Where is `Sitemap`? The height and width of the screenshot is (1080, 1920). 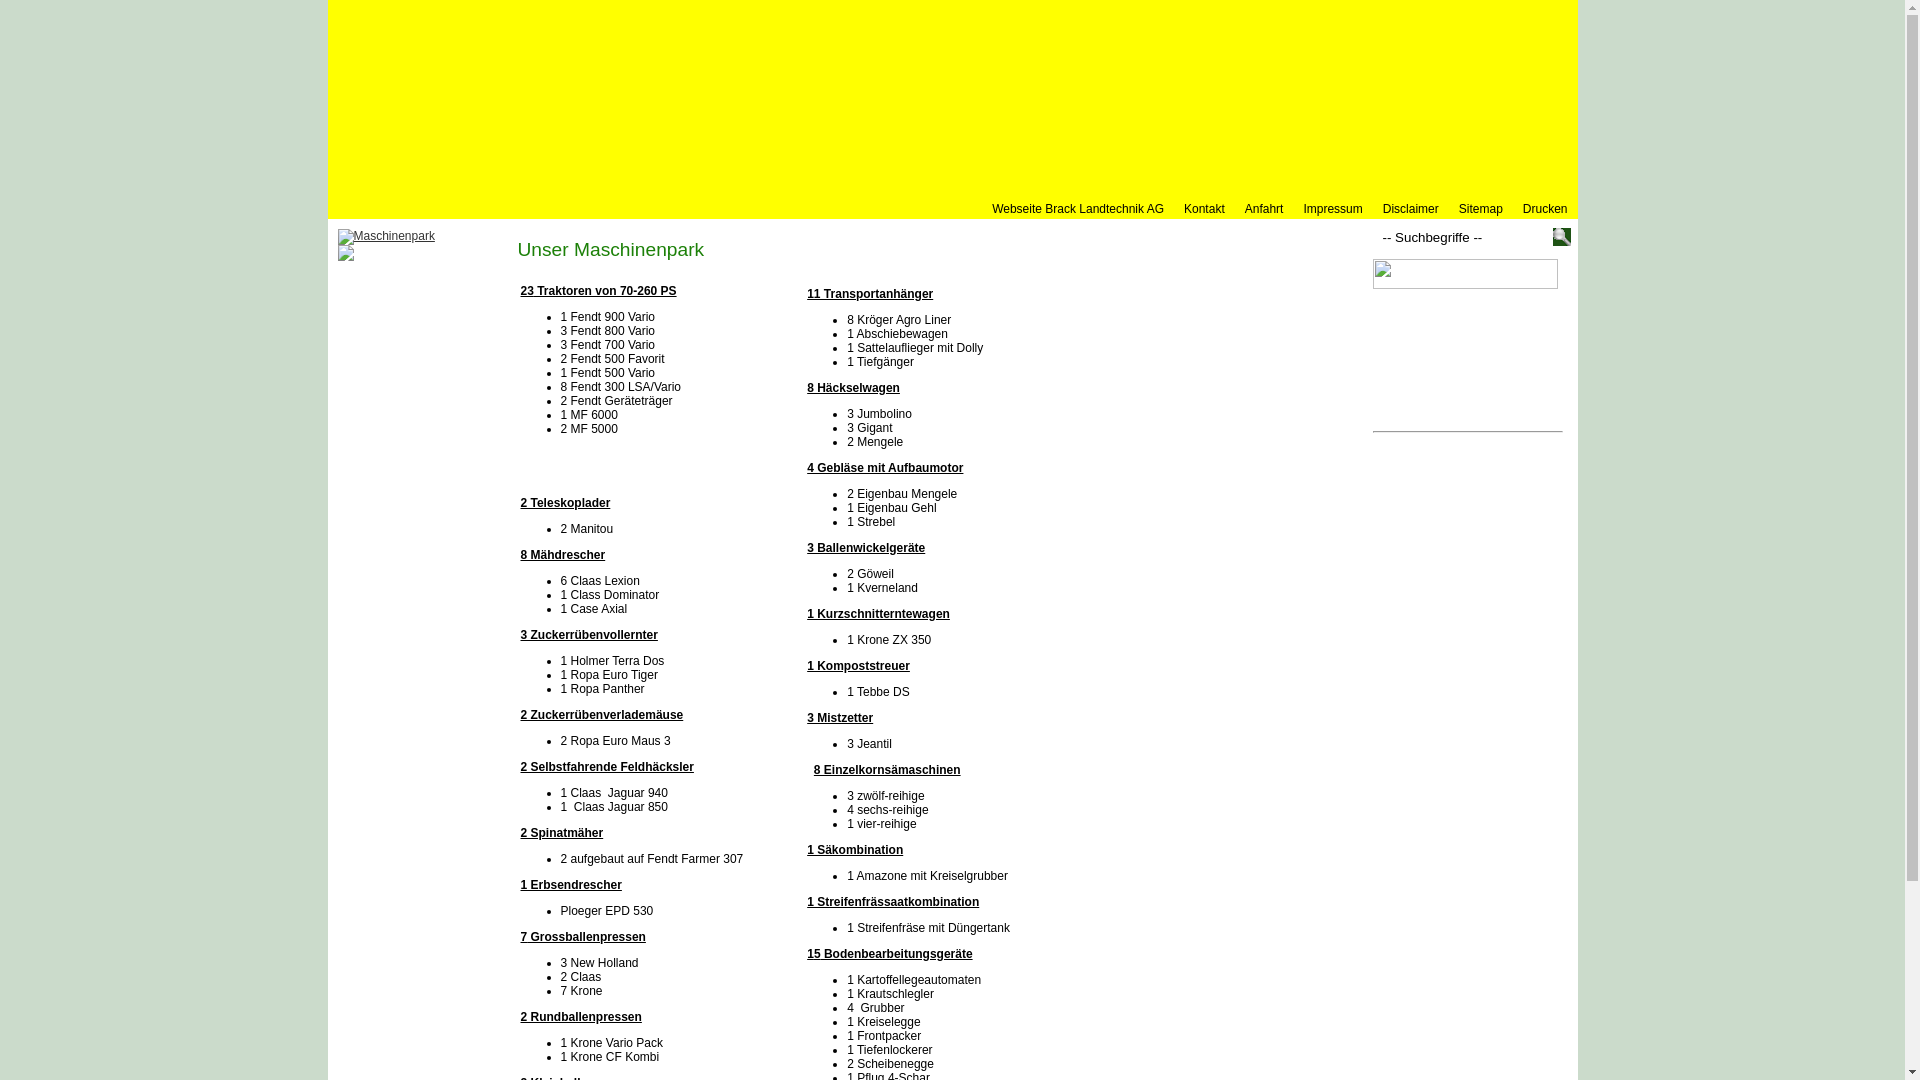
Sitemap is located at coordinates (1481, 209).